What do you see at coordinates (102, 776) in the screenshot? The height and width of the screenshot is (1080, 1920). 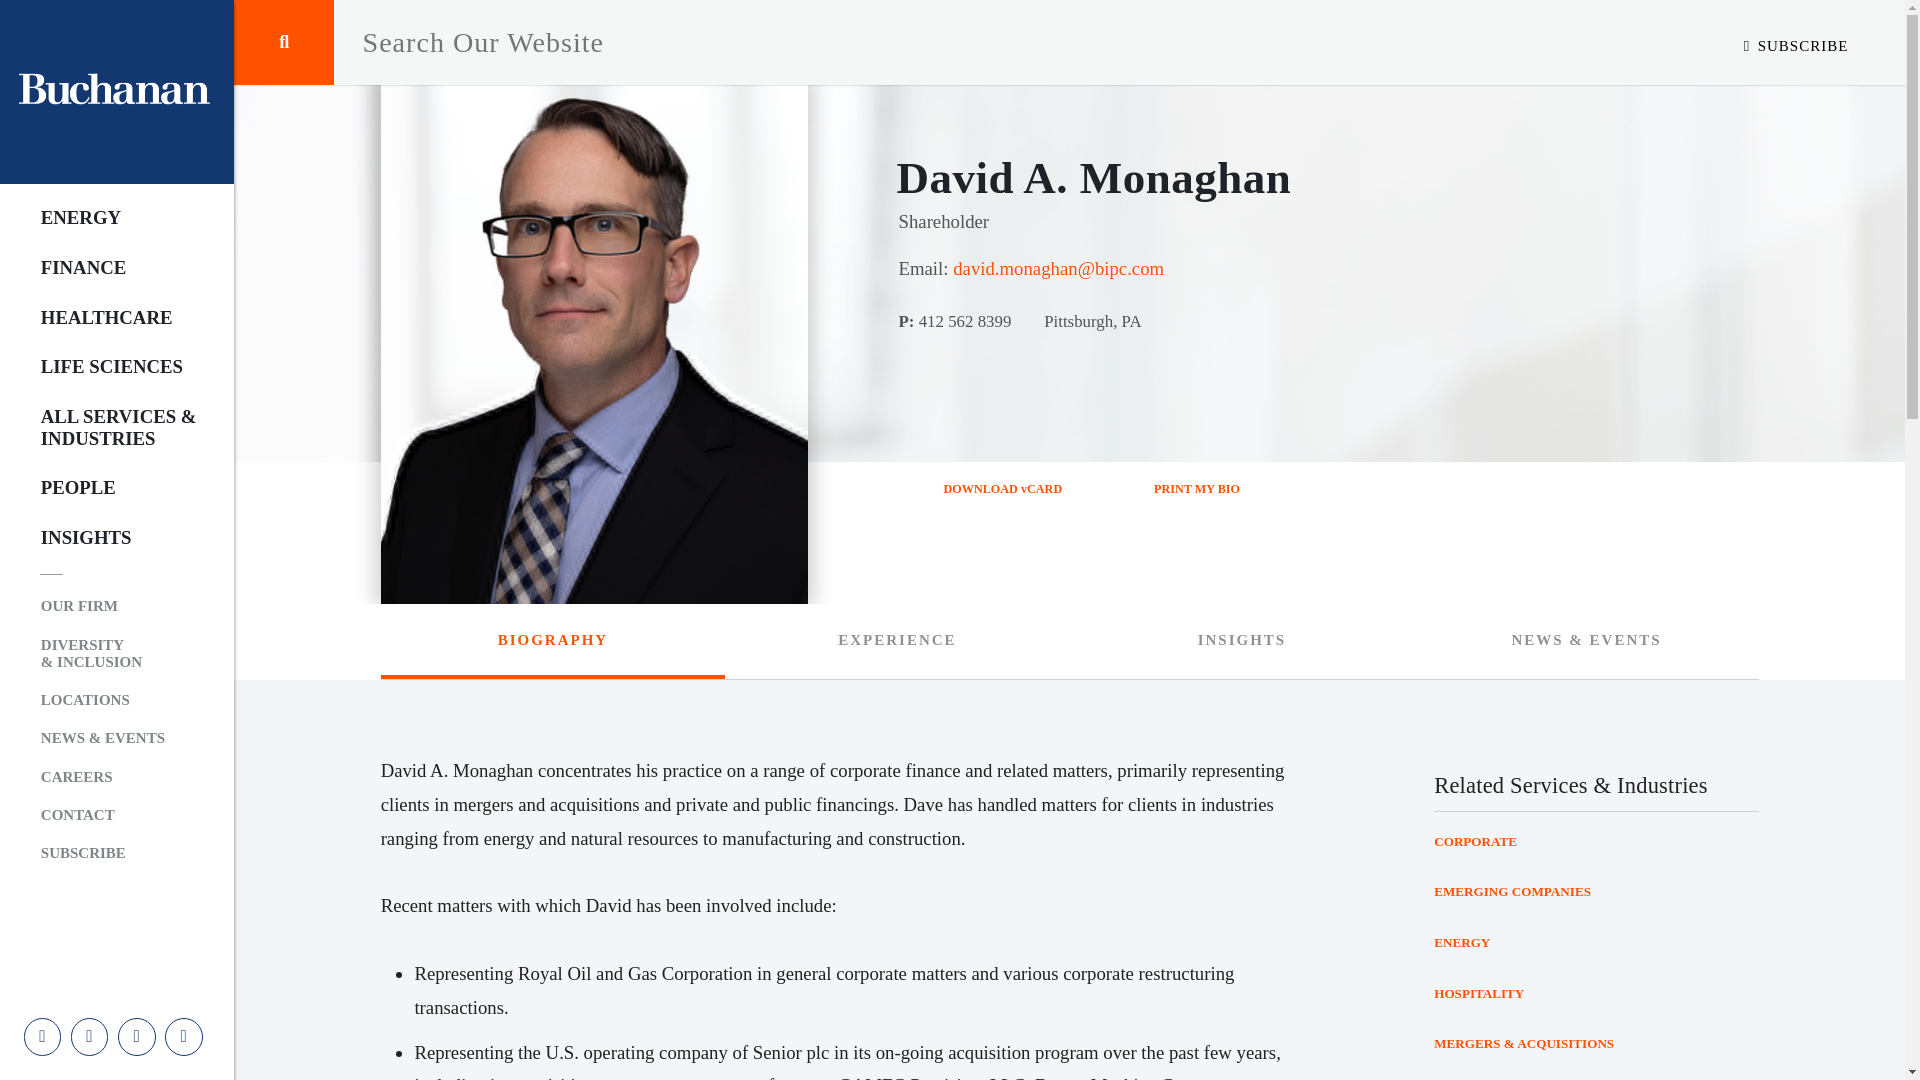 I see `CAREERS` at bounding box center [102, 776].